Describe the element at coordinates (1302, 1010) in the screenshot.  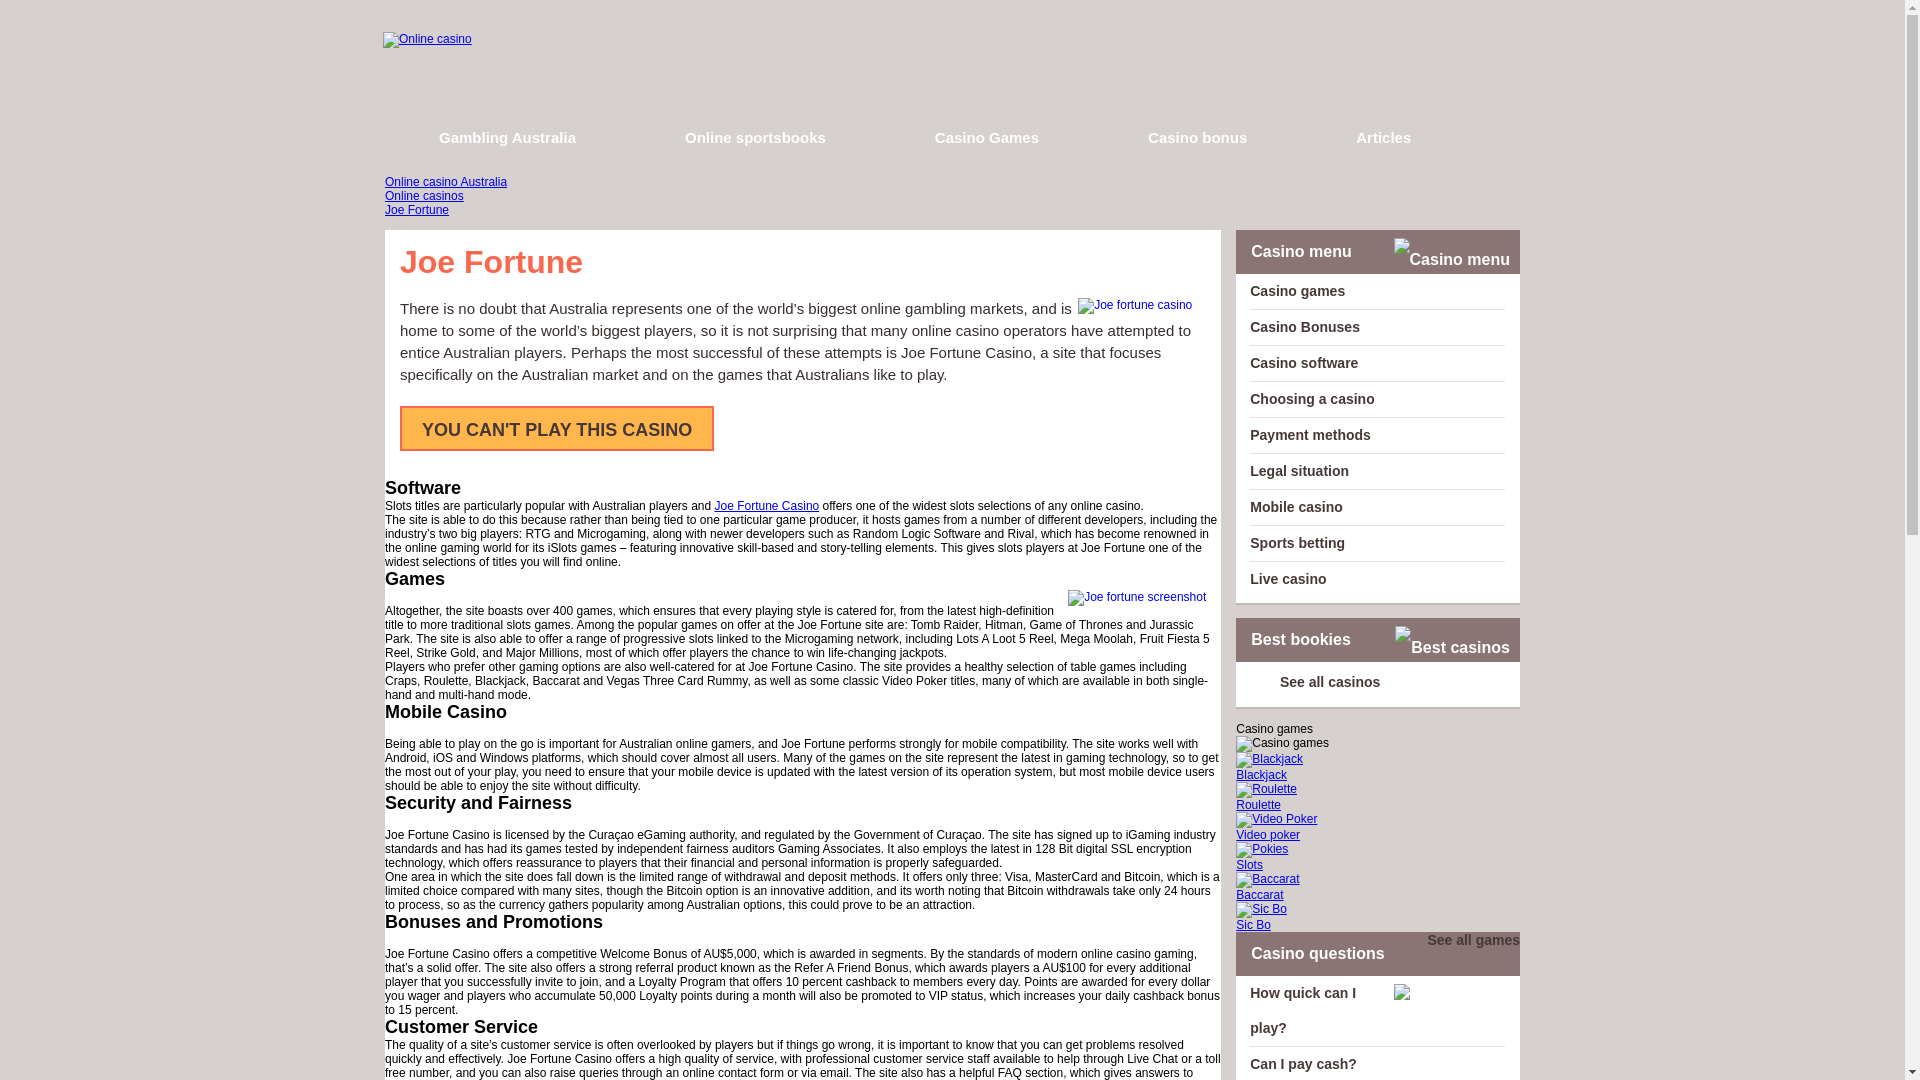
I see `How quick can I play?` at that location.